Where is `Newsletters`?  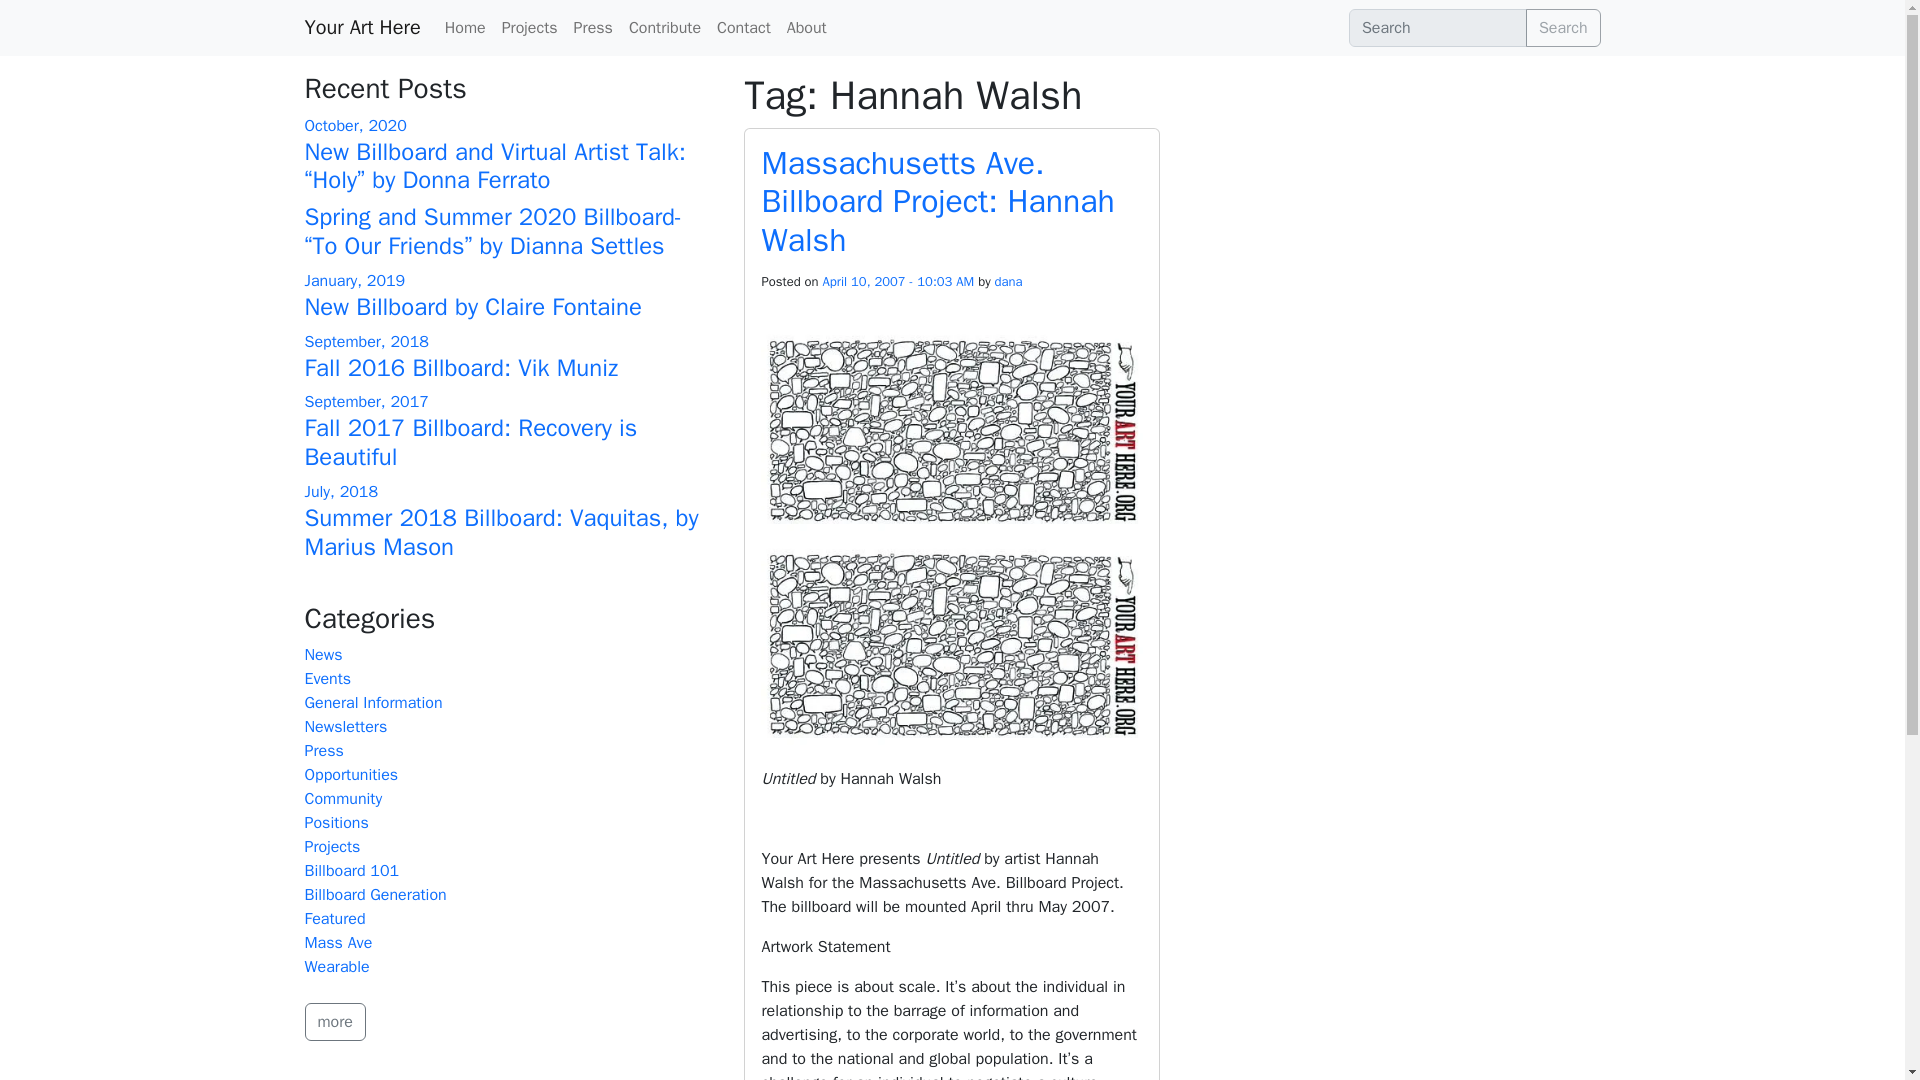
Newsletters is located at coordinates (345, 726).